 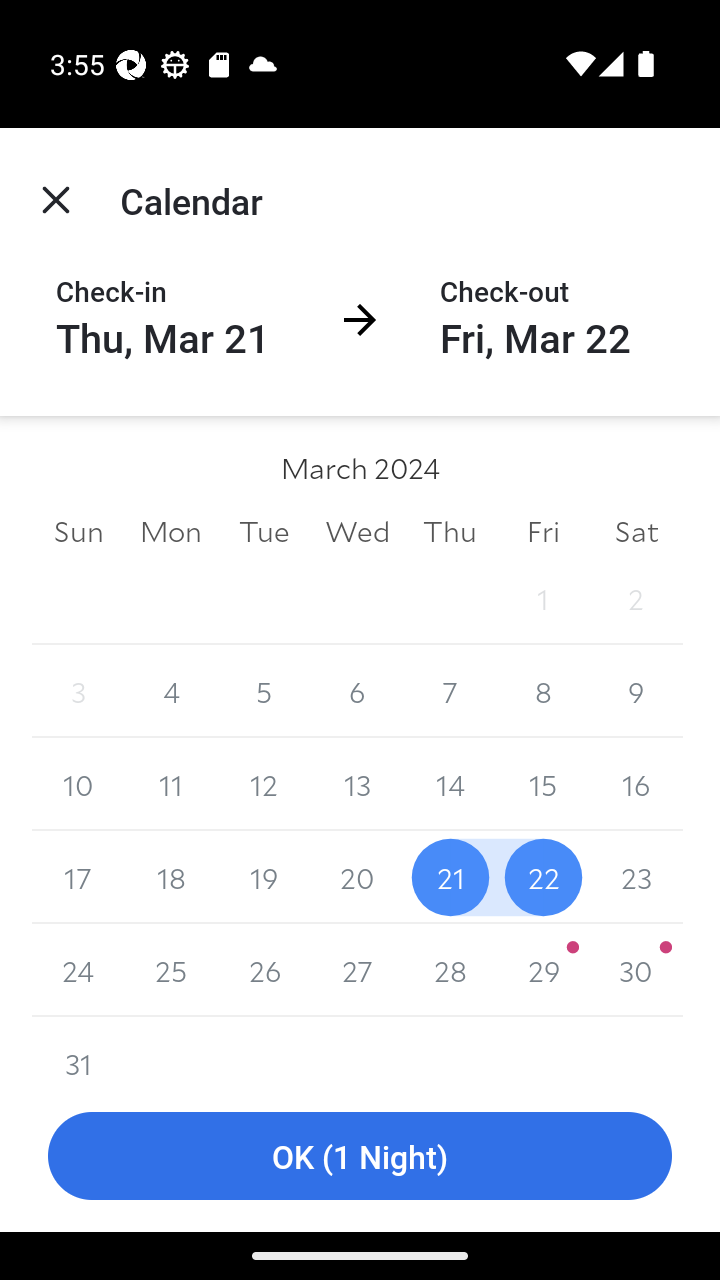 I want to click on 27 27 March 2024, so click(x=357, y=970).